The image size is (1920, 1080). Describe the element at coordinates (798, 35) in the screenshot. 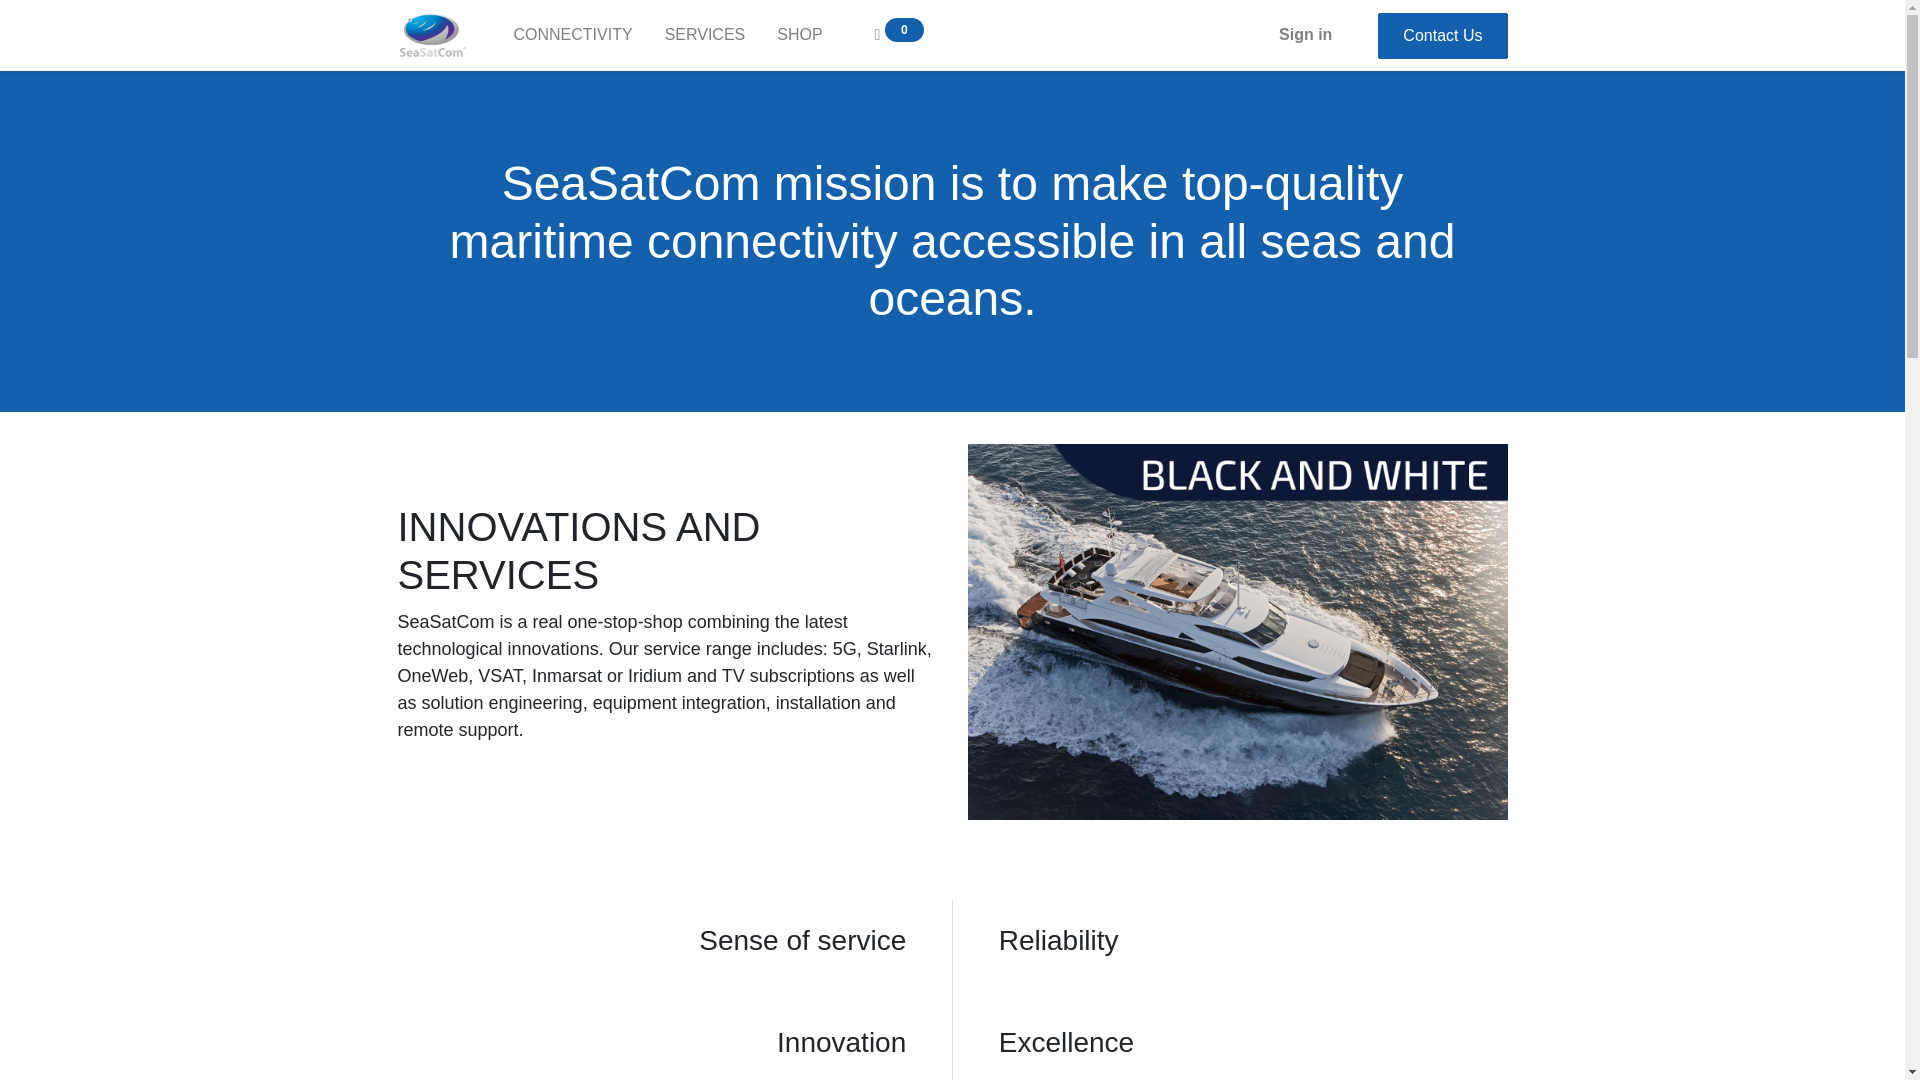

I see `SHOP` at that location.